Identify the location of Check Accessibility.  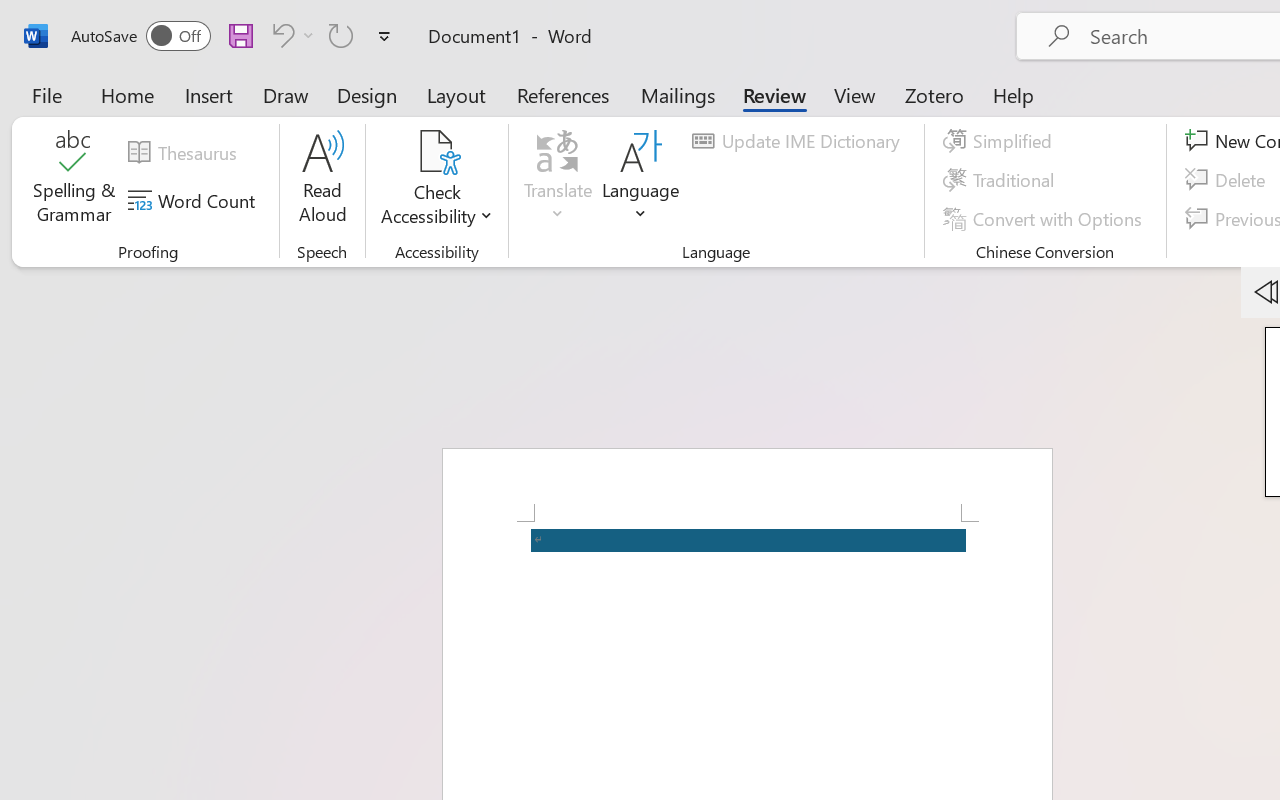
(436, 152).